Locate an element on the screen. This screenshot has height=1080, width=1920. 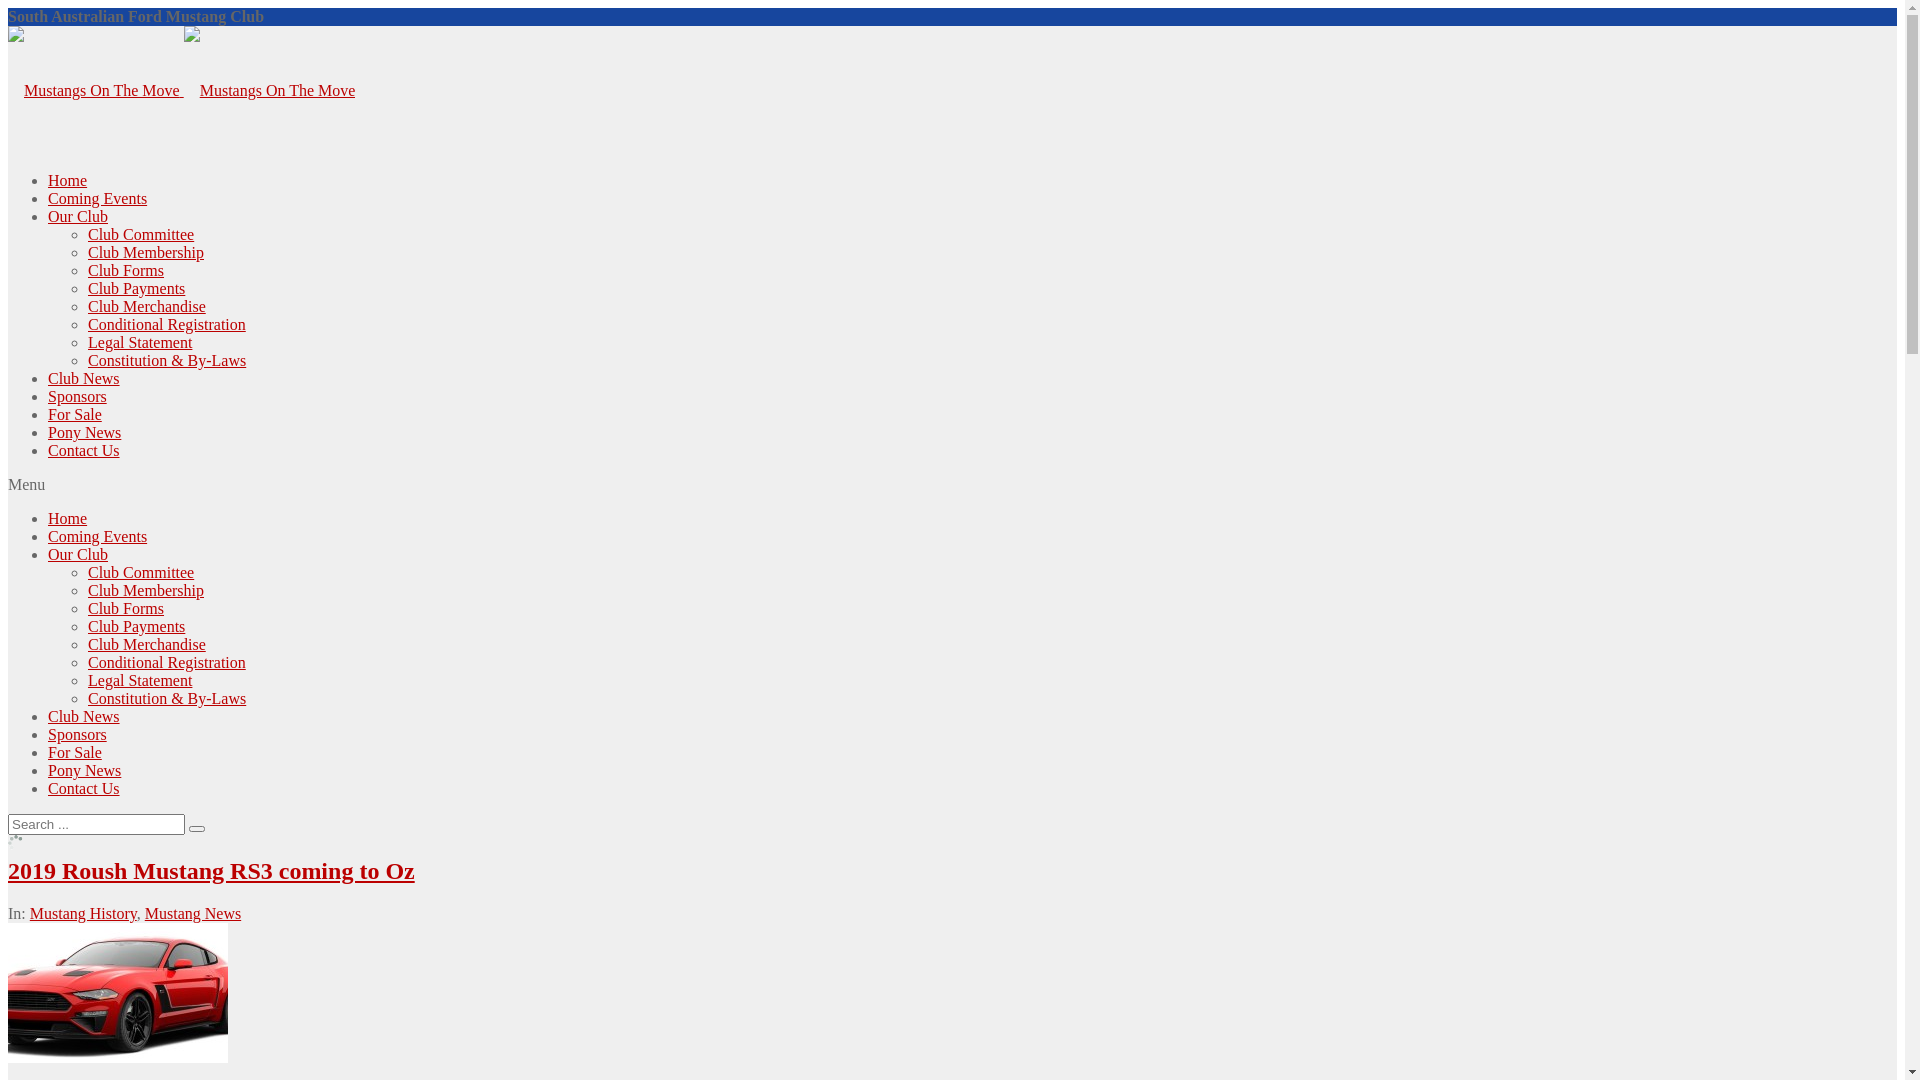
Home is located at coordinates (68, 180).